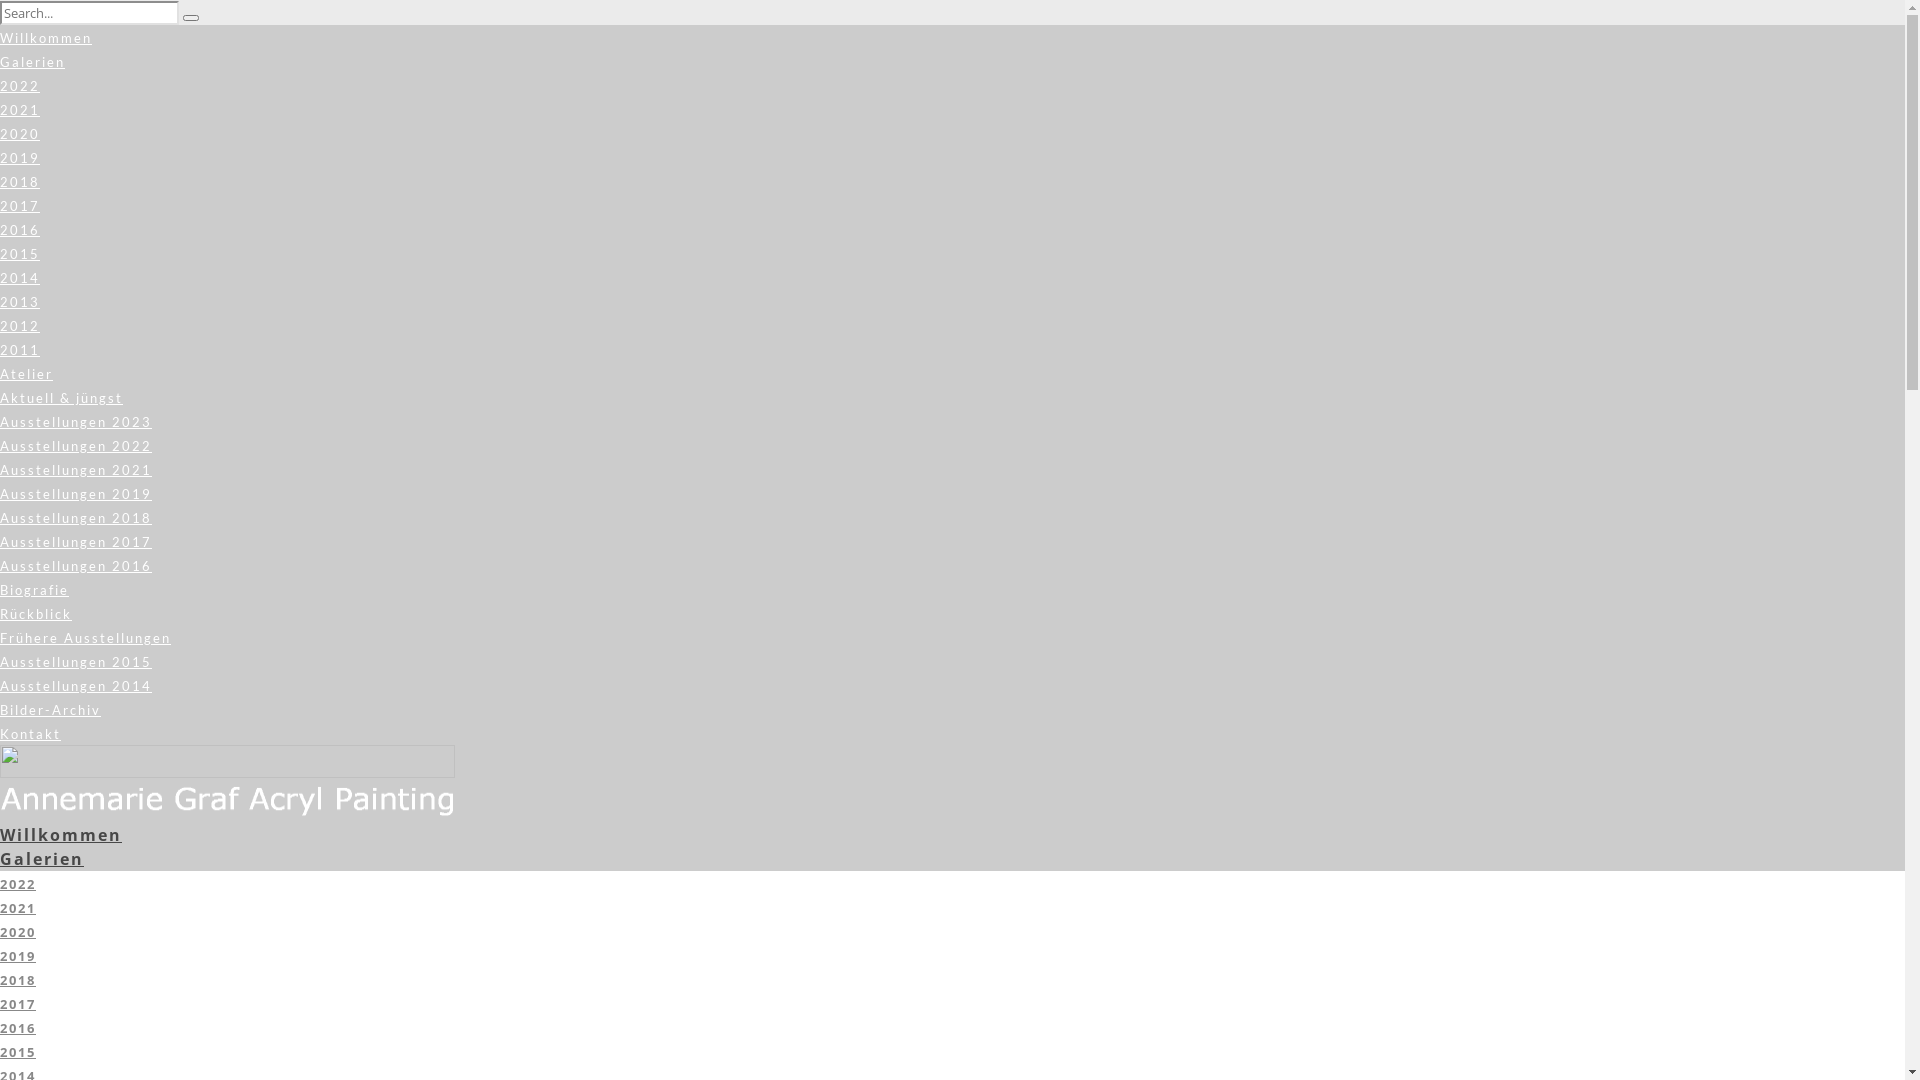  I want to click on 2019, so click(20, 158).